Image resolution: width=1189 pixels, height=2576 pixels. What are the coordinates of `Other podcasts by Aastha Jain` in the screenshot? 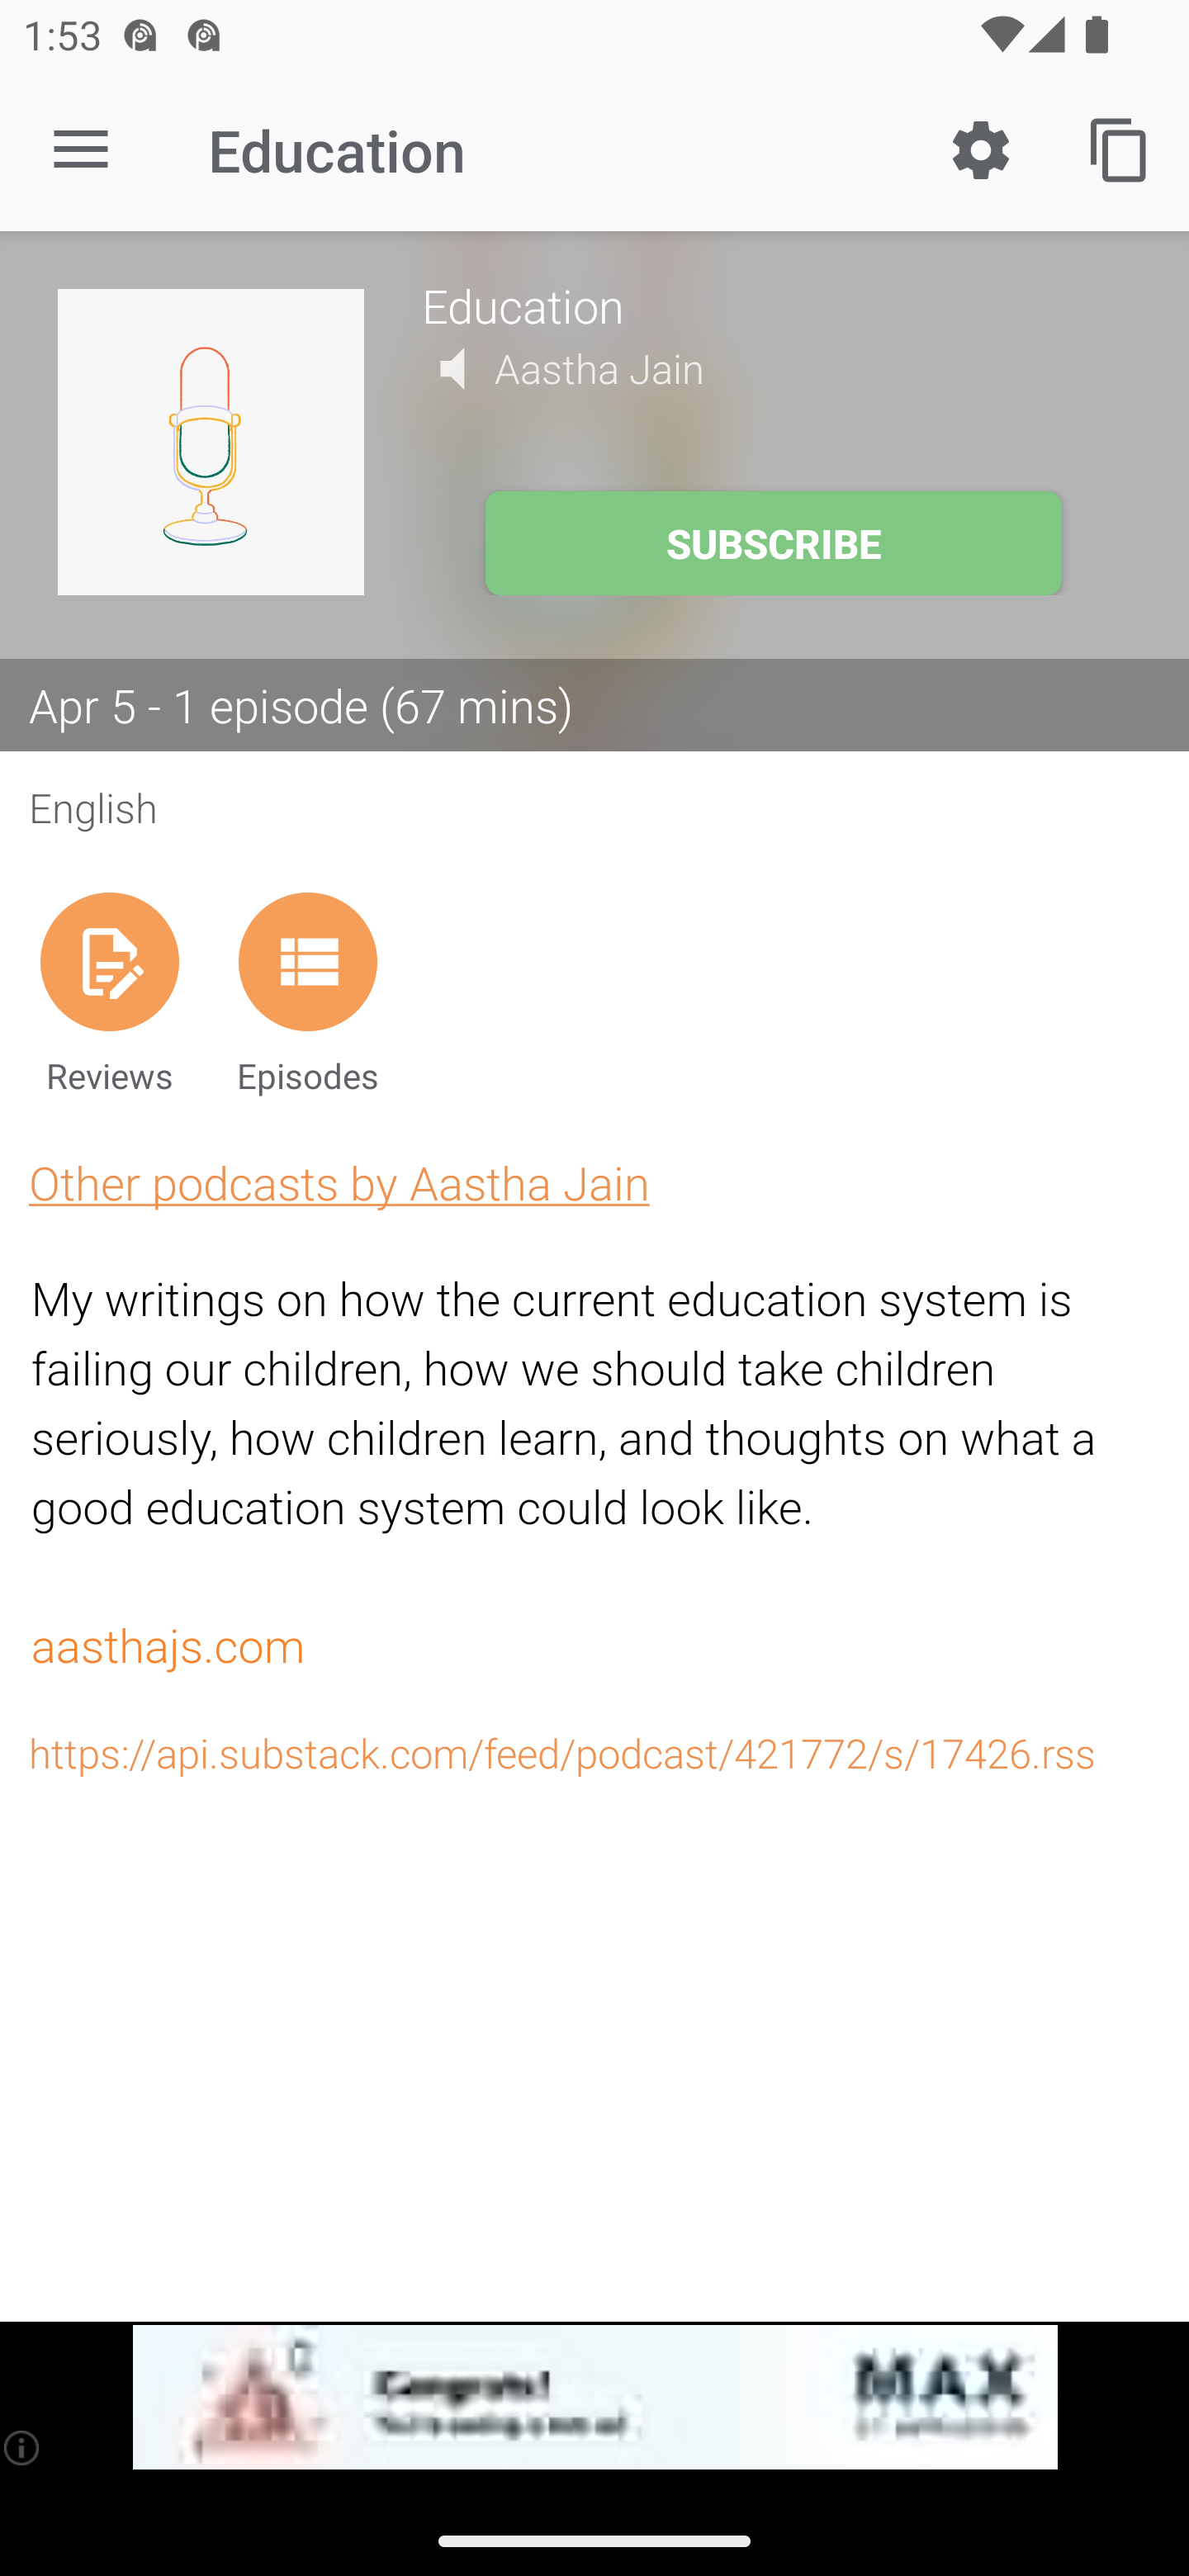 It's located at (339, 1182).